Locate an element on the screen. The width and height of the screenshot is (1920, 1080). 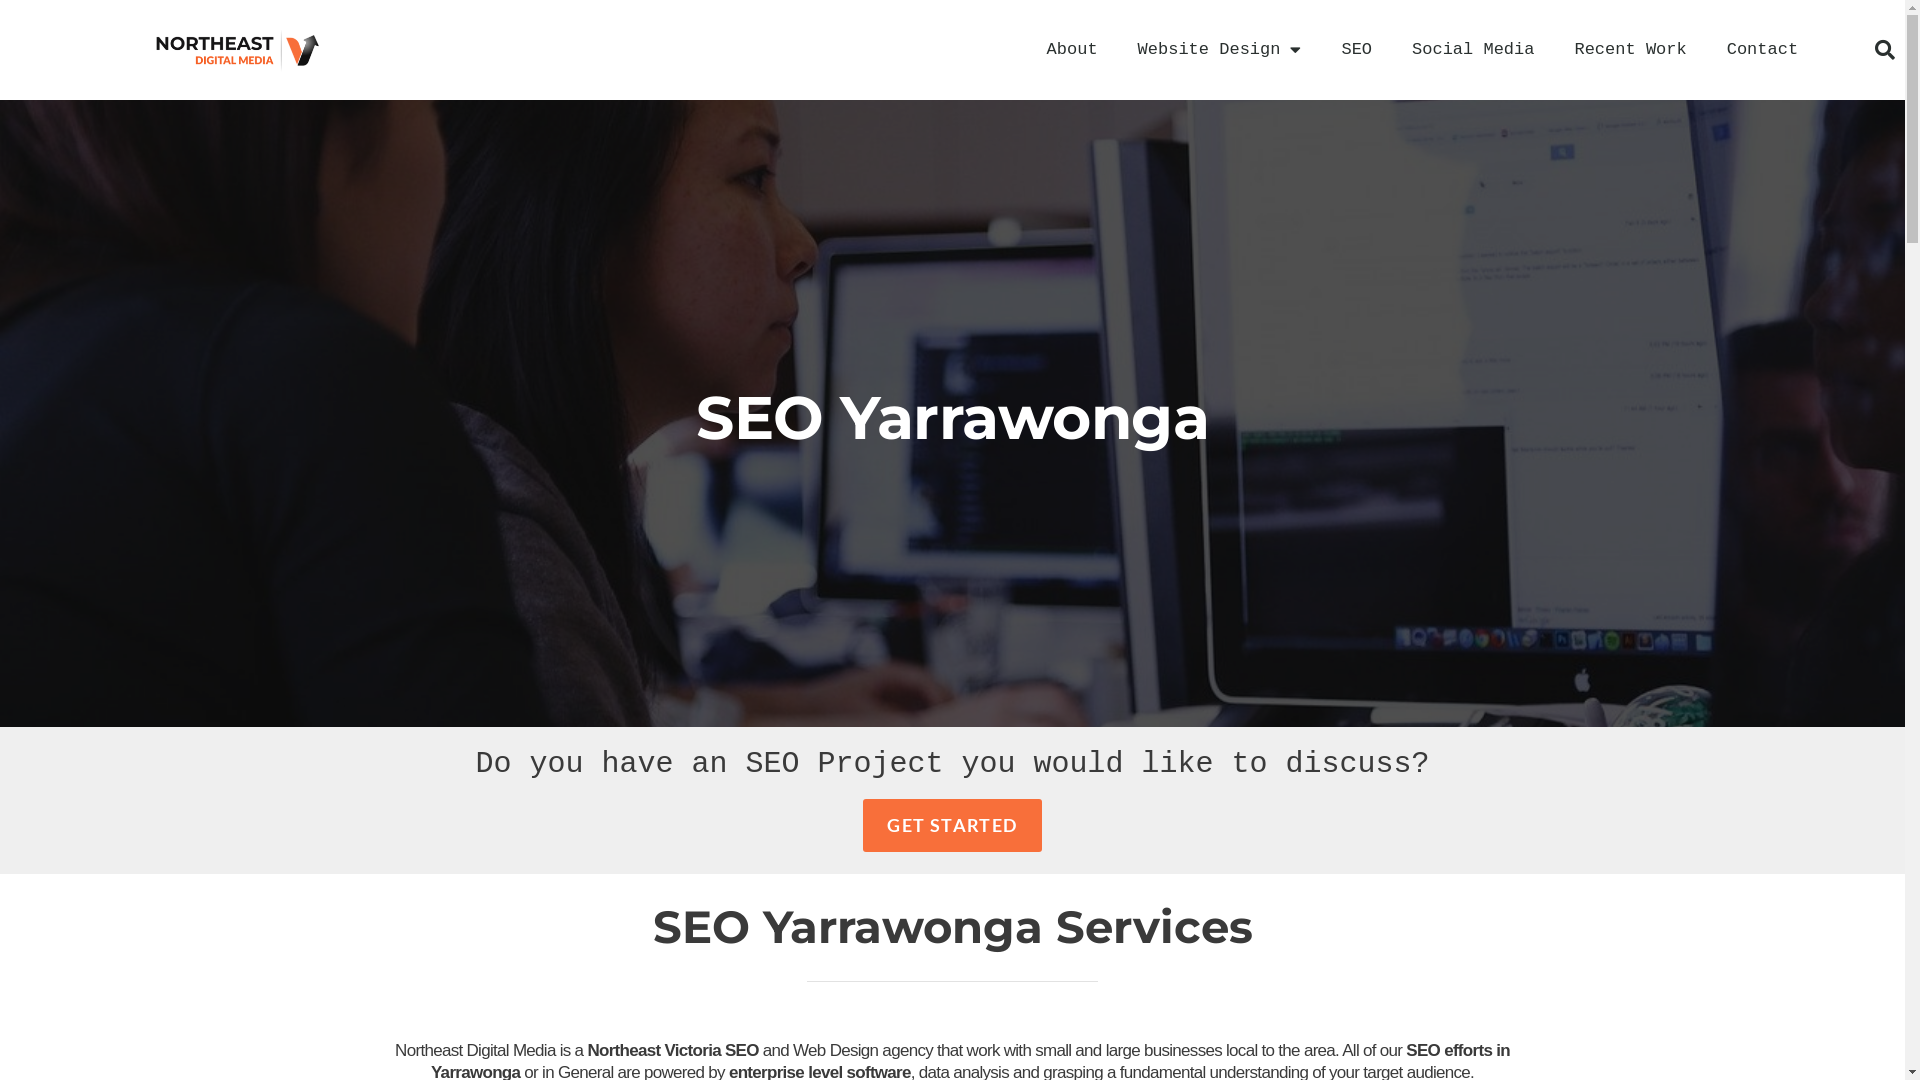
Contact is located at coordinates (1762, 50).